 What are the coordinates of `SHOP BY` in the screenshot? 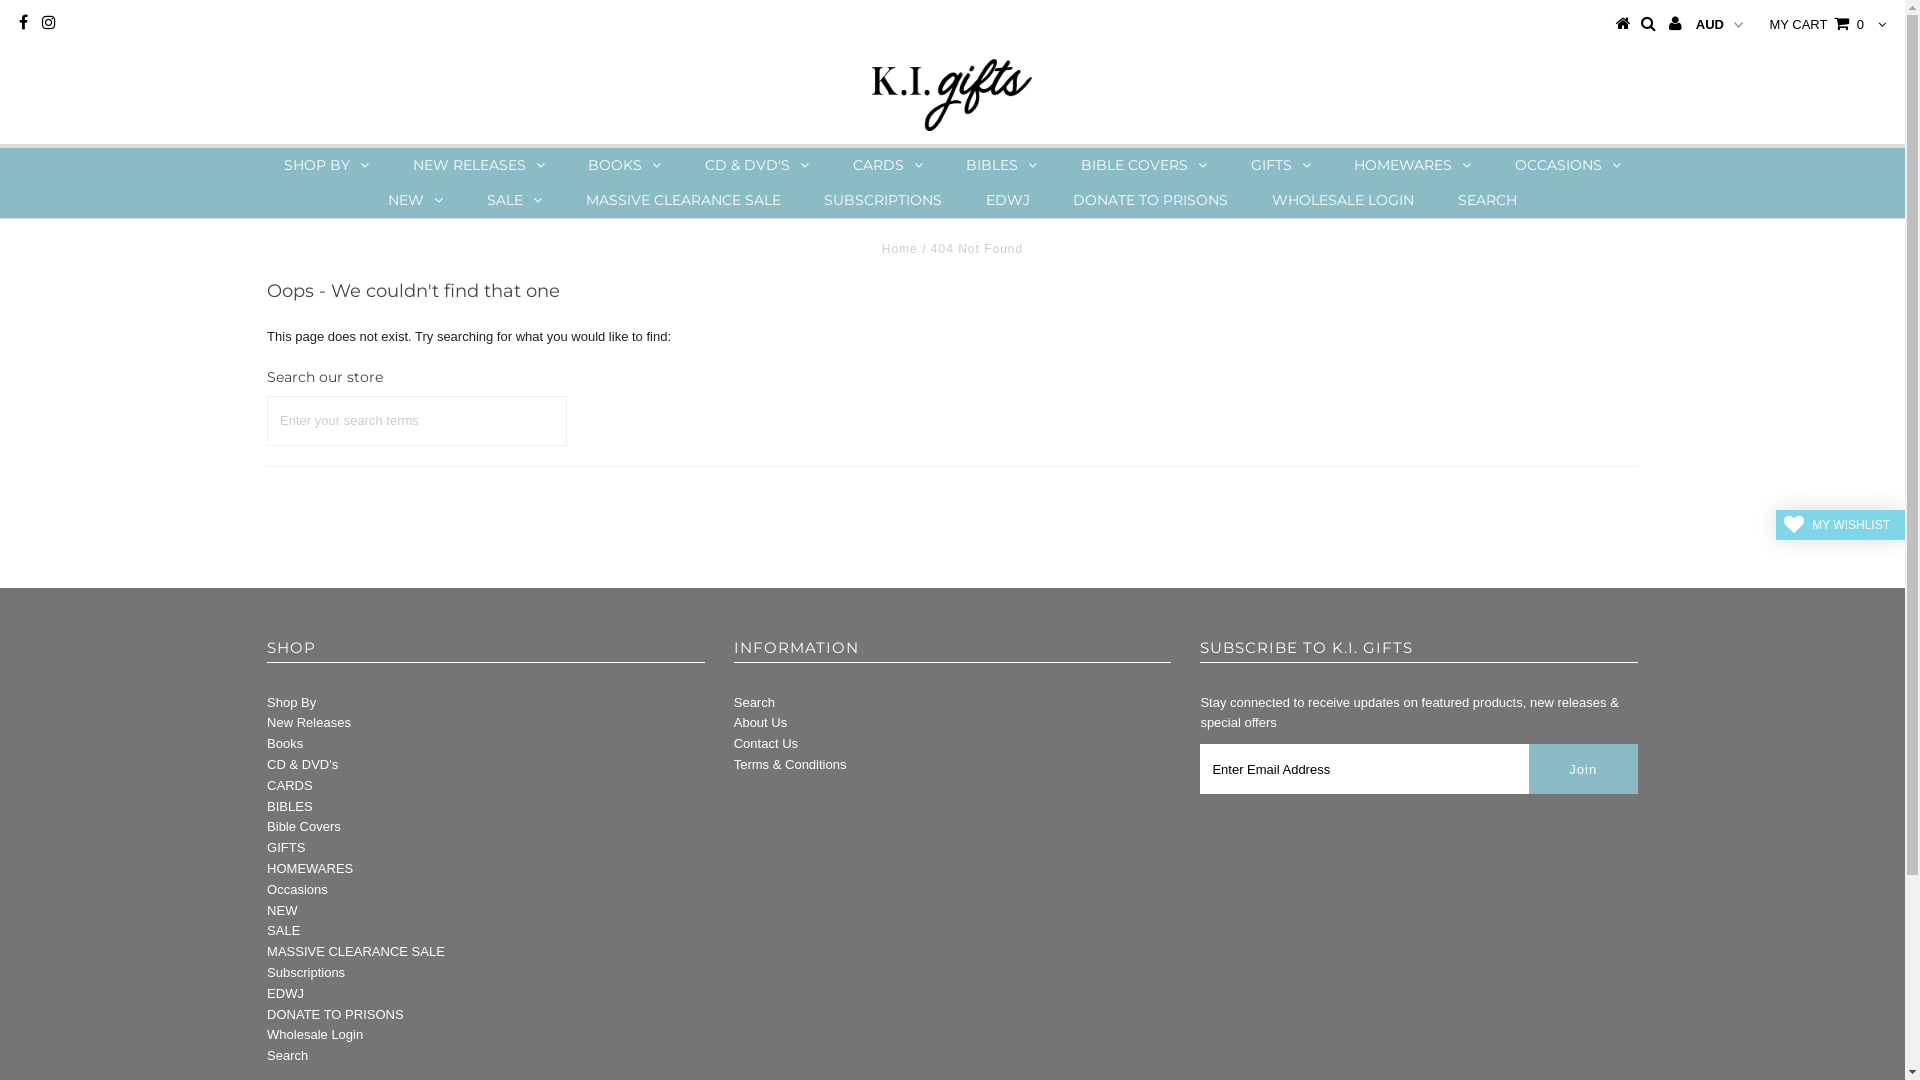 It's located at (326, 166).